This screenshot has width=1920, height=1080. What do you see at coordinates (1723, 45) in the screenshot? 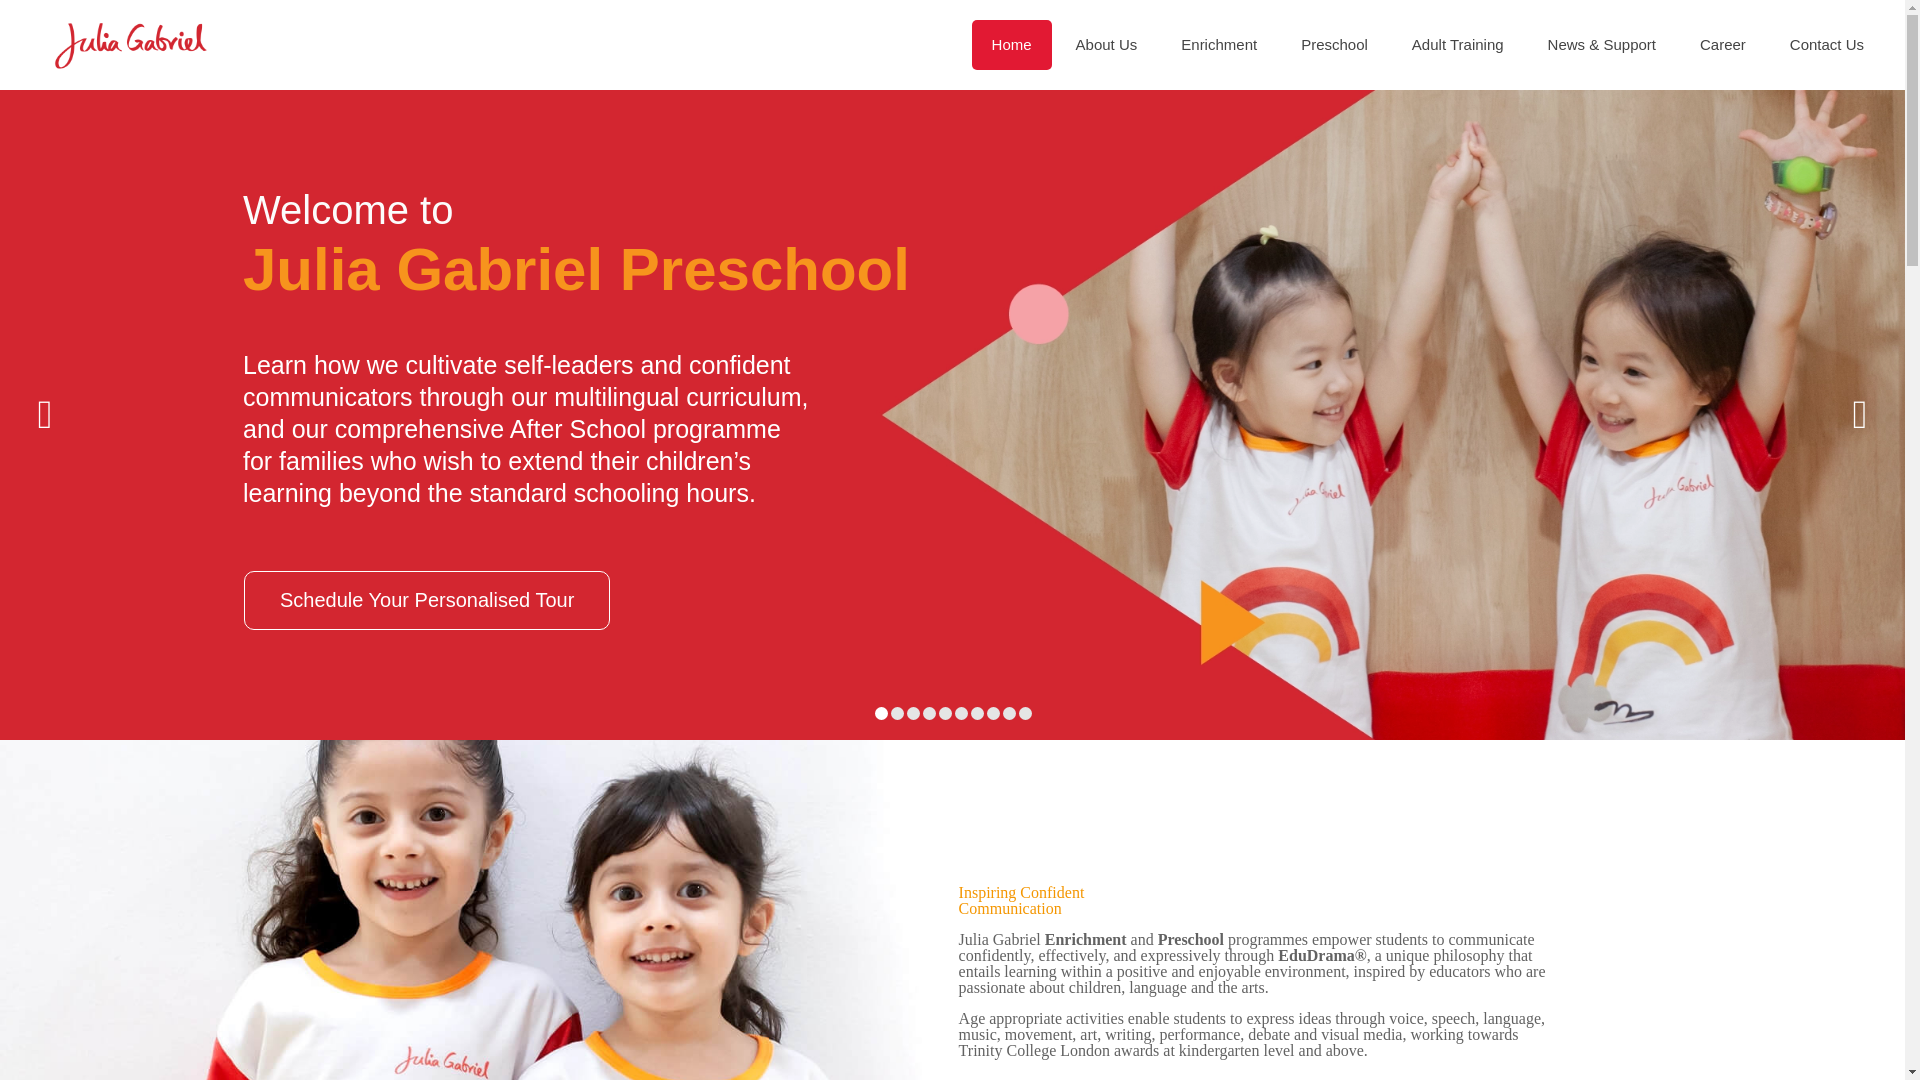
I see `Career` at bounding box center [1723, 45].